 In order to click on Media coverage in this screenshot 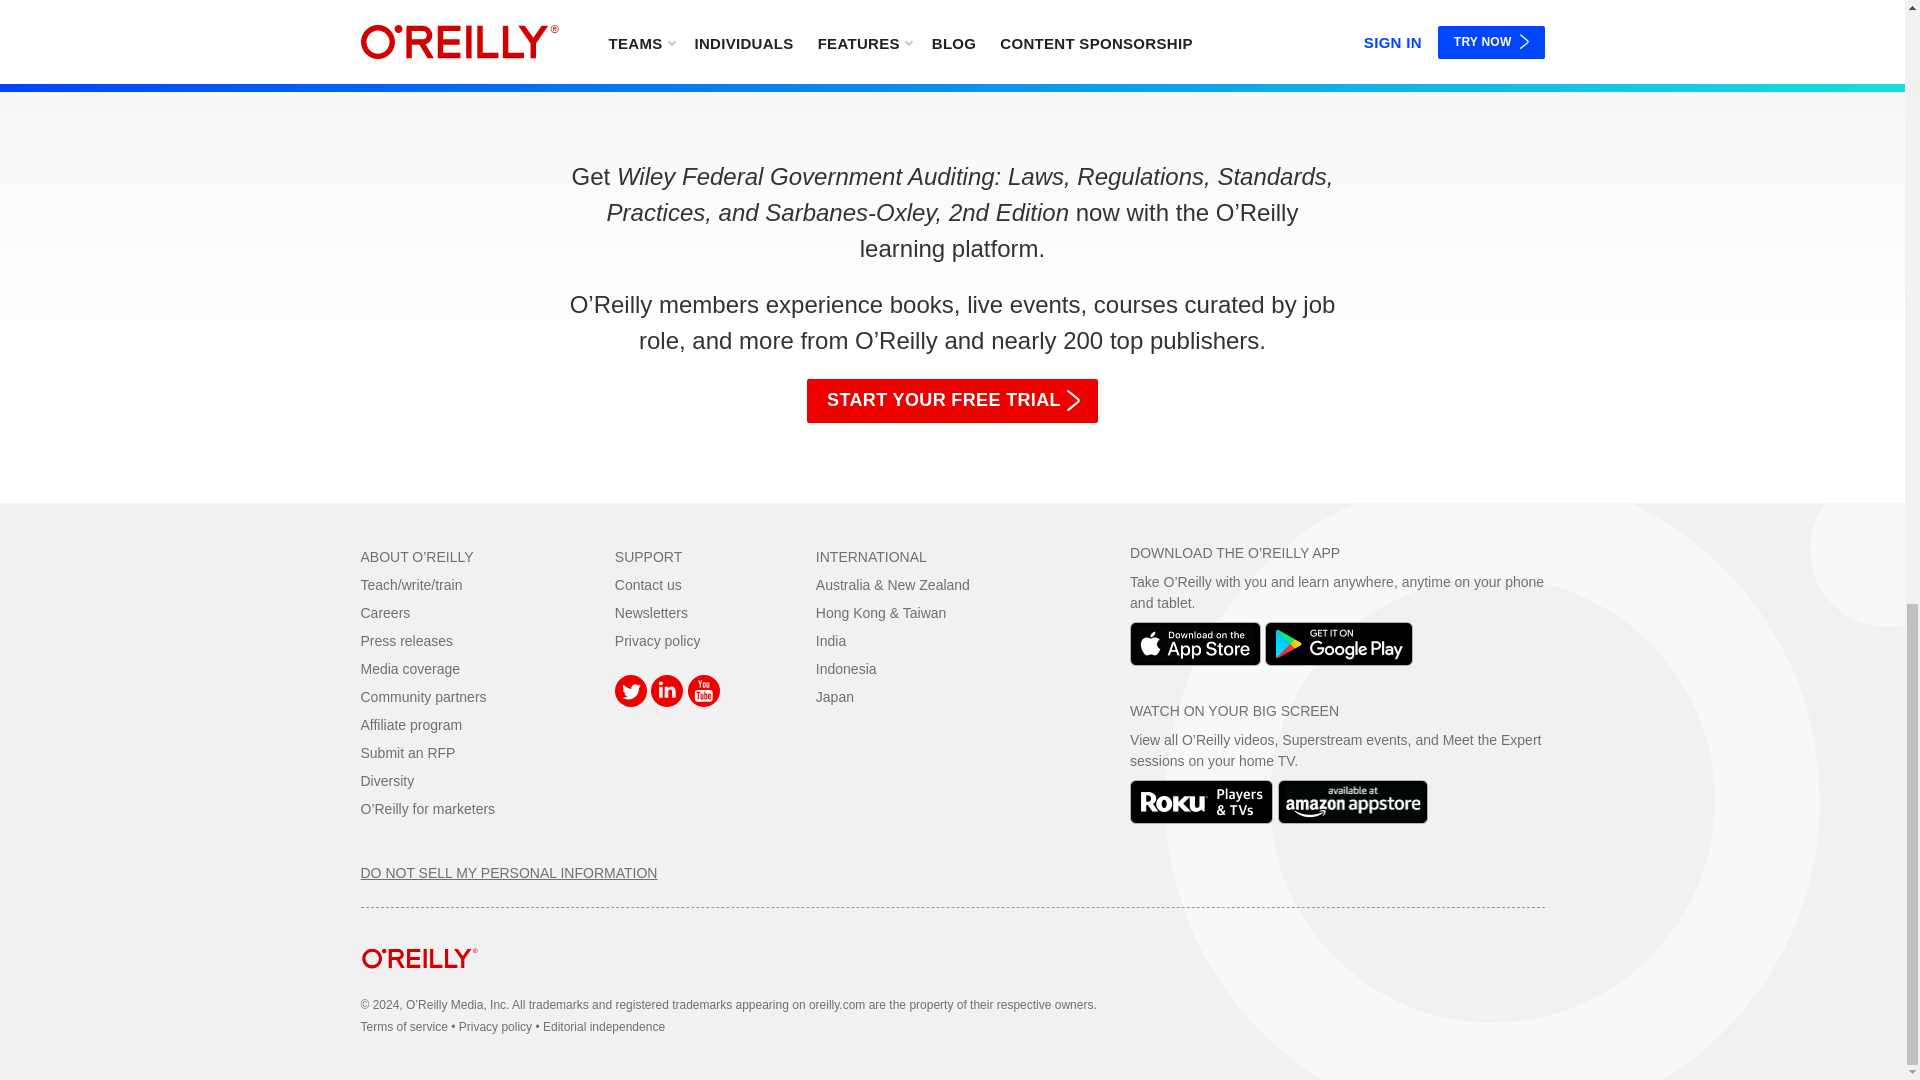, I will do `click(410, 668)`.